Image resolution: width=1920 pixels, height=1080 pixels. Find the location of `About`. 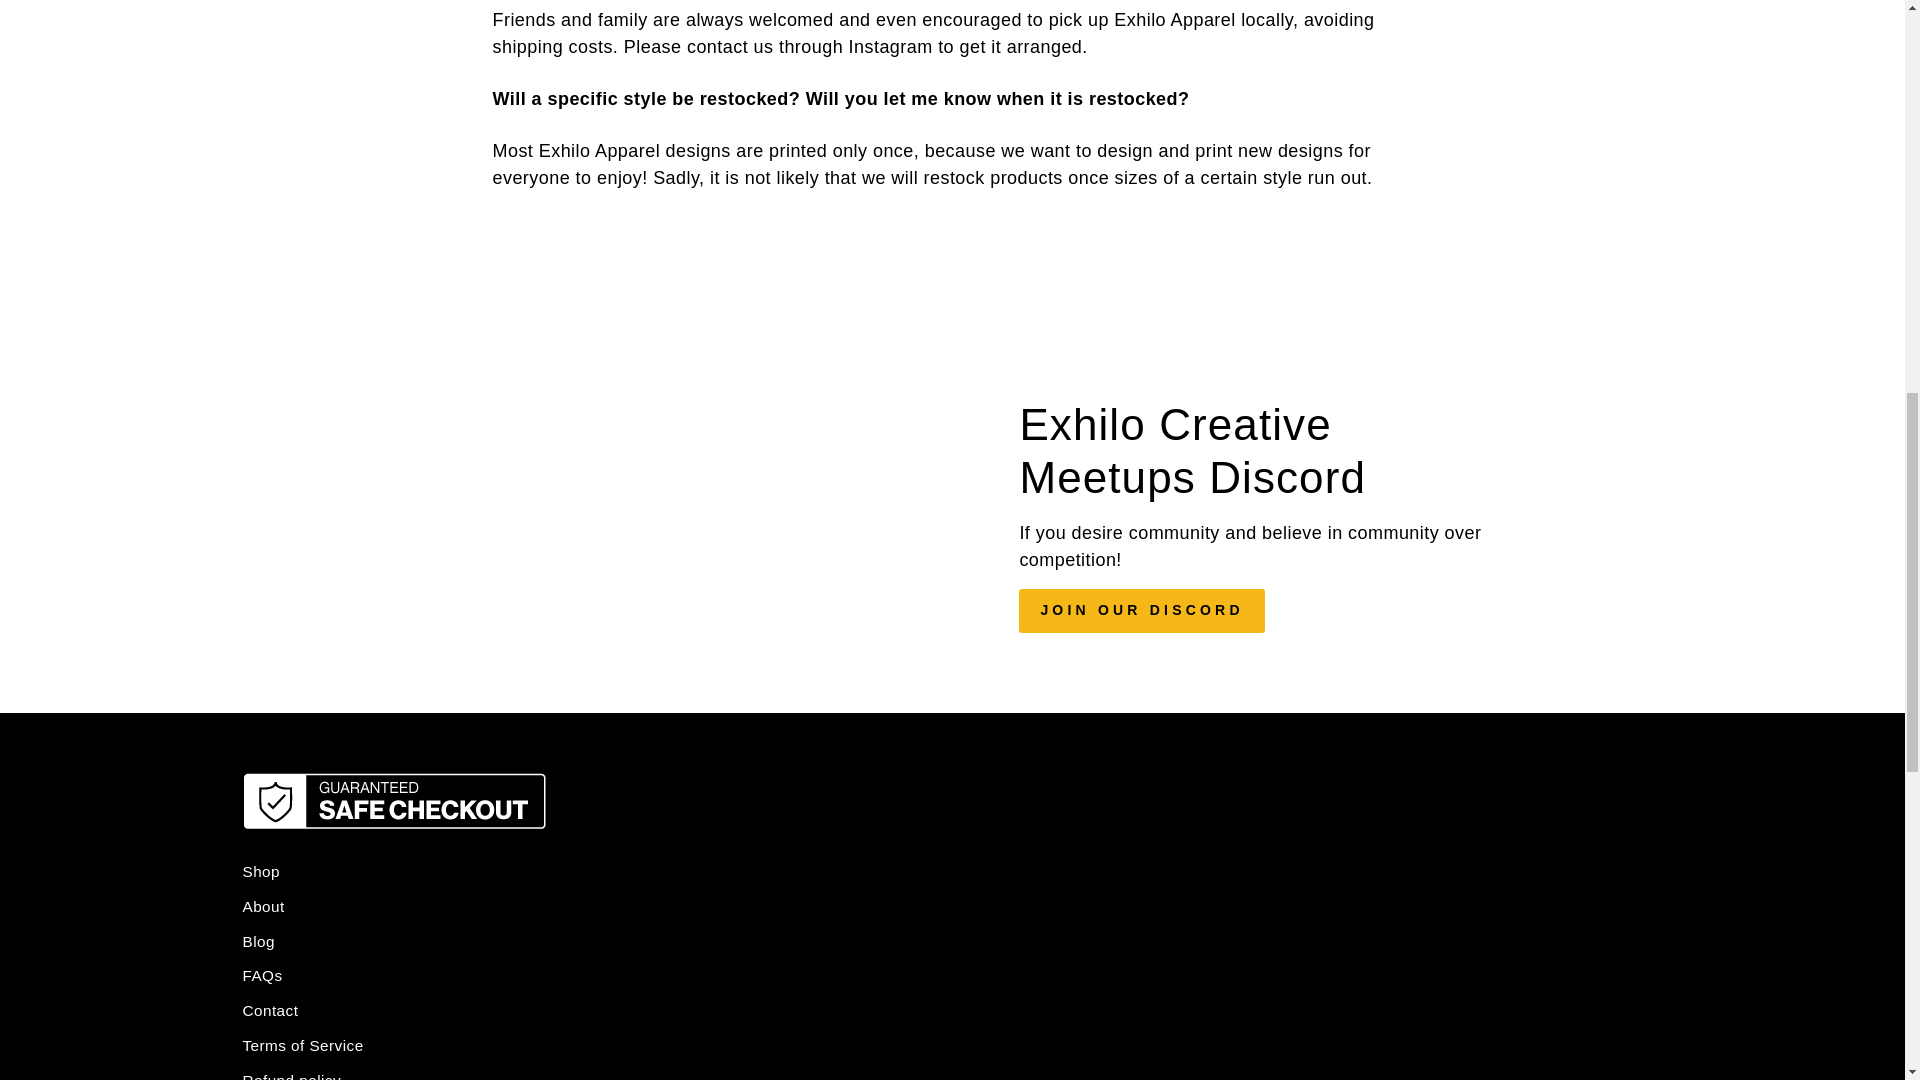

About is located at coordinates (262, 908).